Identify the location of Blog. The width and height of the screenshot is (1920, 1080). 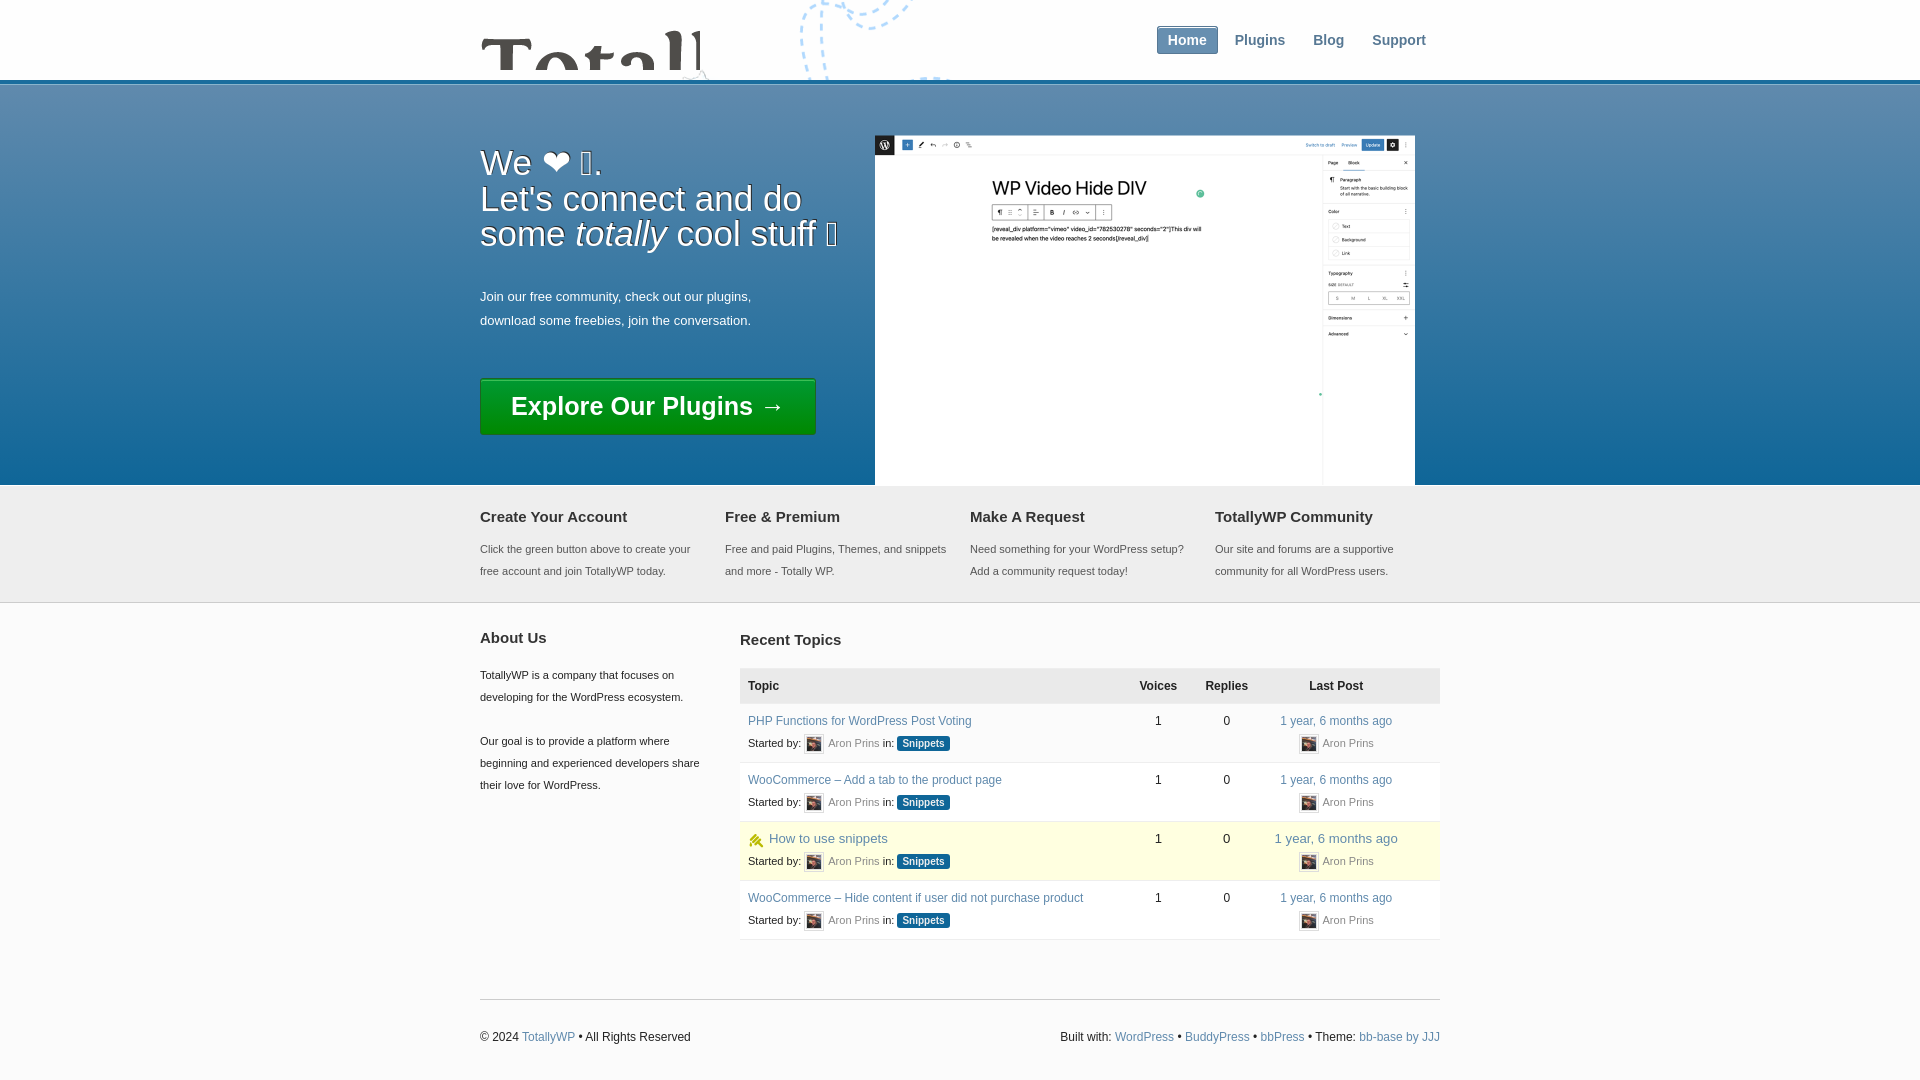
(1328, 40).